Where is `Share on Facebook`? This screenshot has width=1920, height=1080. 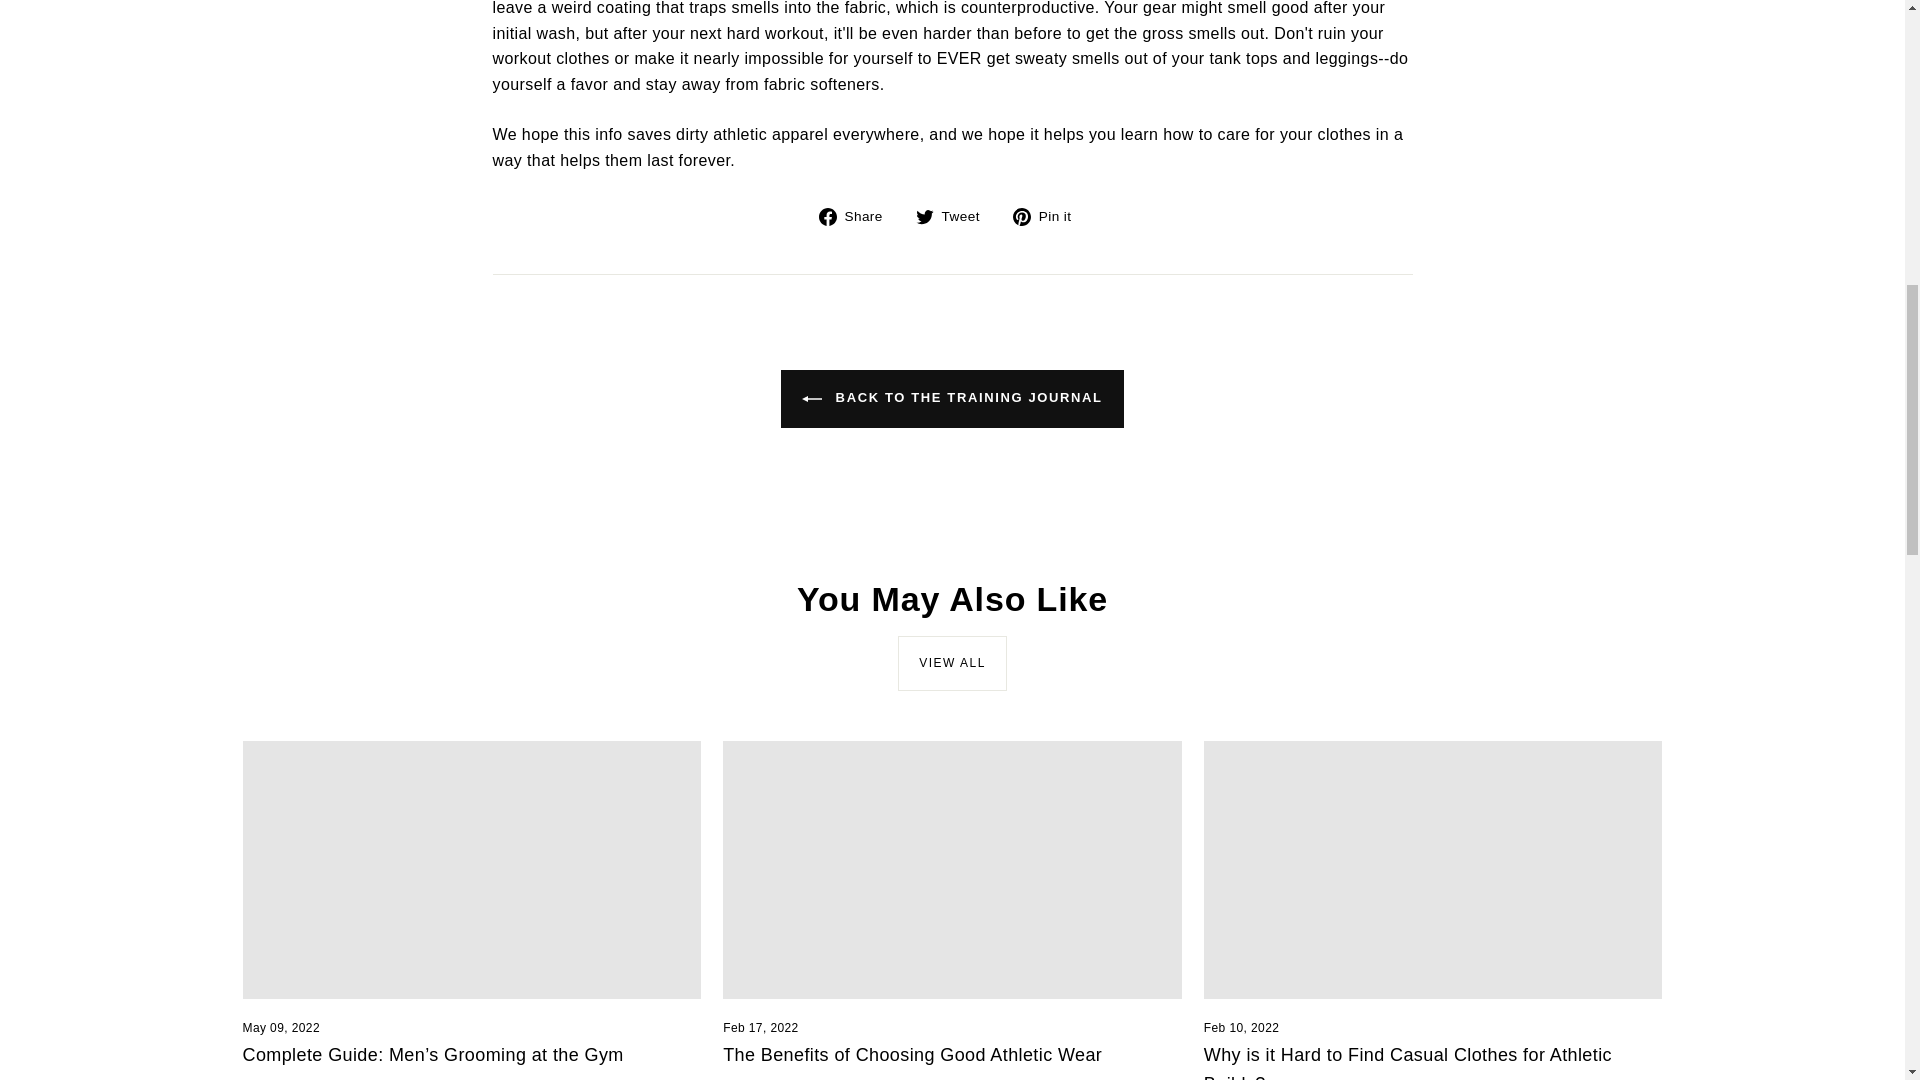 Share on Facebook is located at coordinates (858, 217).